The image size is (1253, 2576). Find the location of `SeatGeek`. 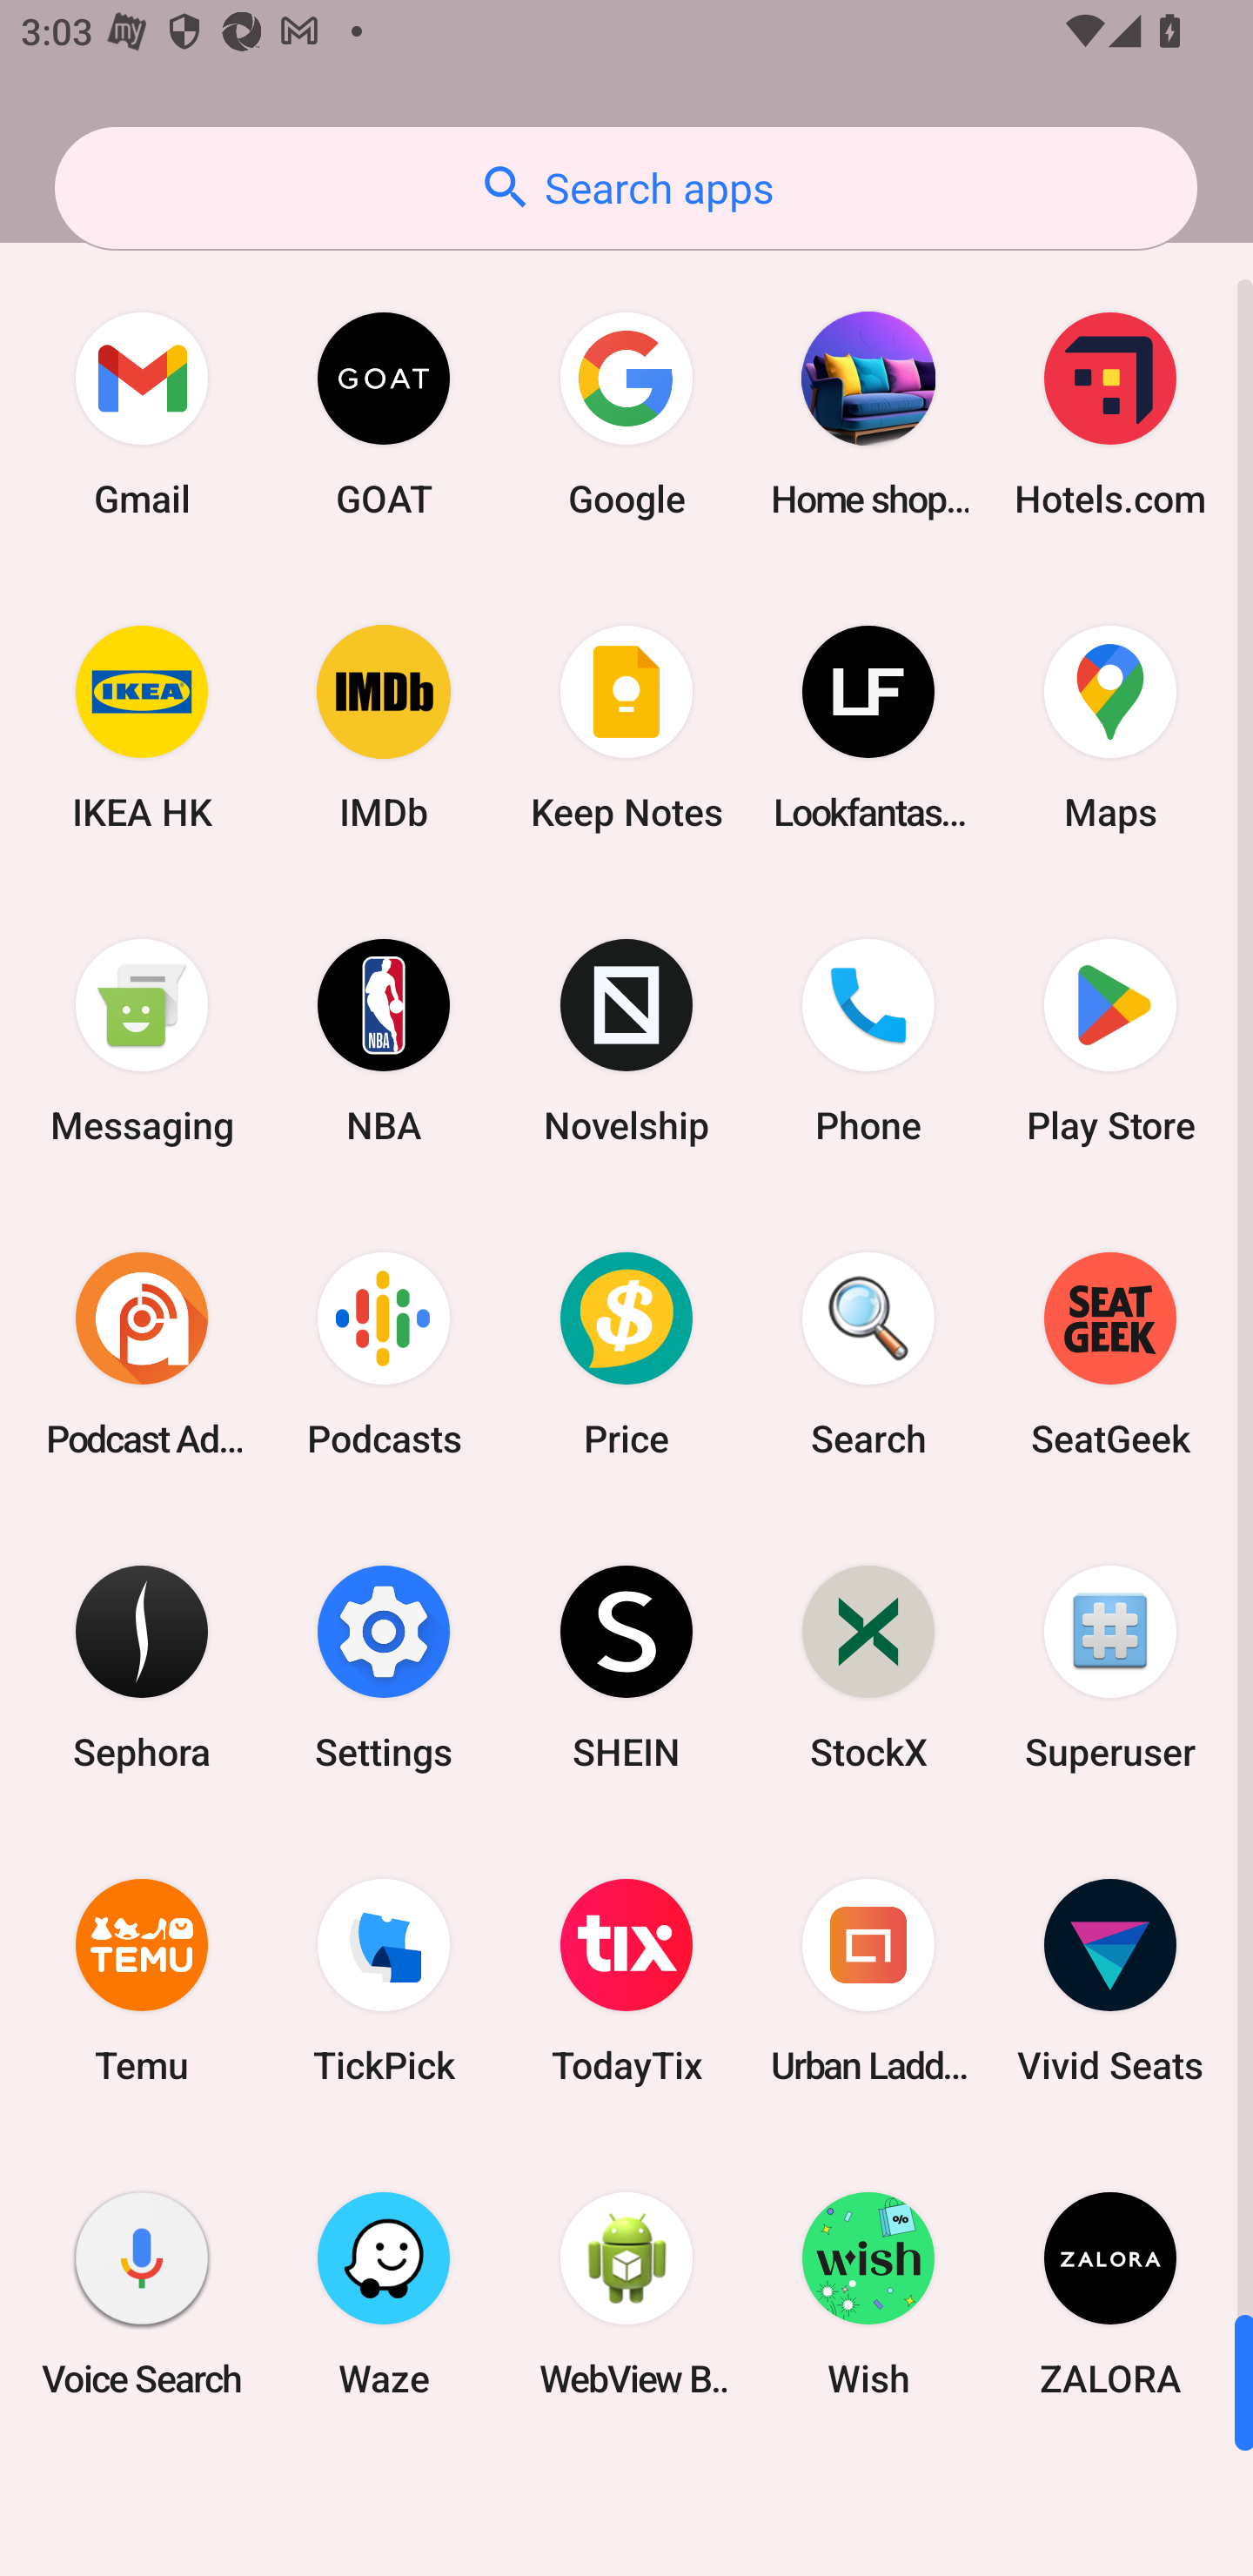

SeatGeek is located at coordinates (1110, 1353).